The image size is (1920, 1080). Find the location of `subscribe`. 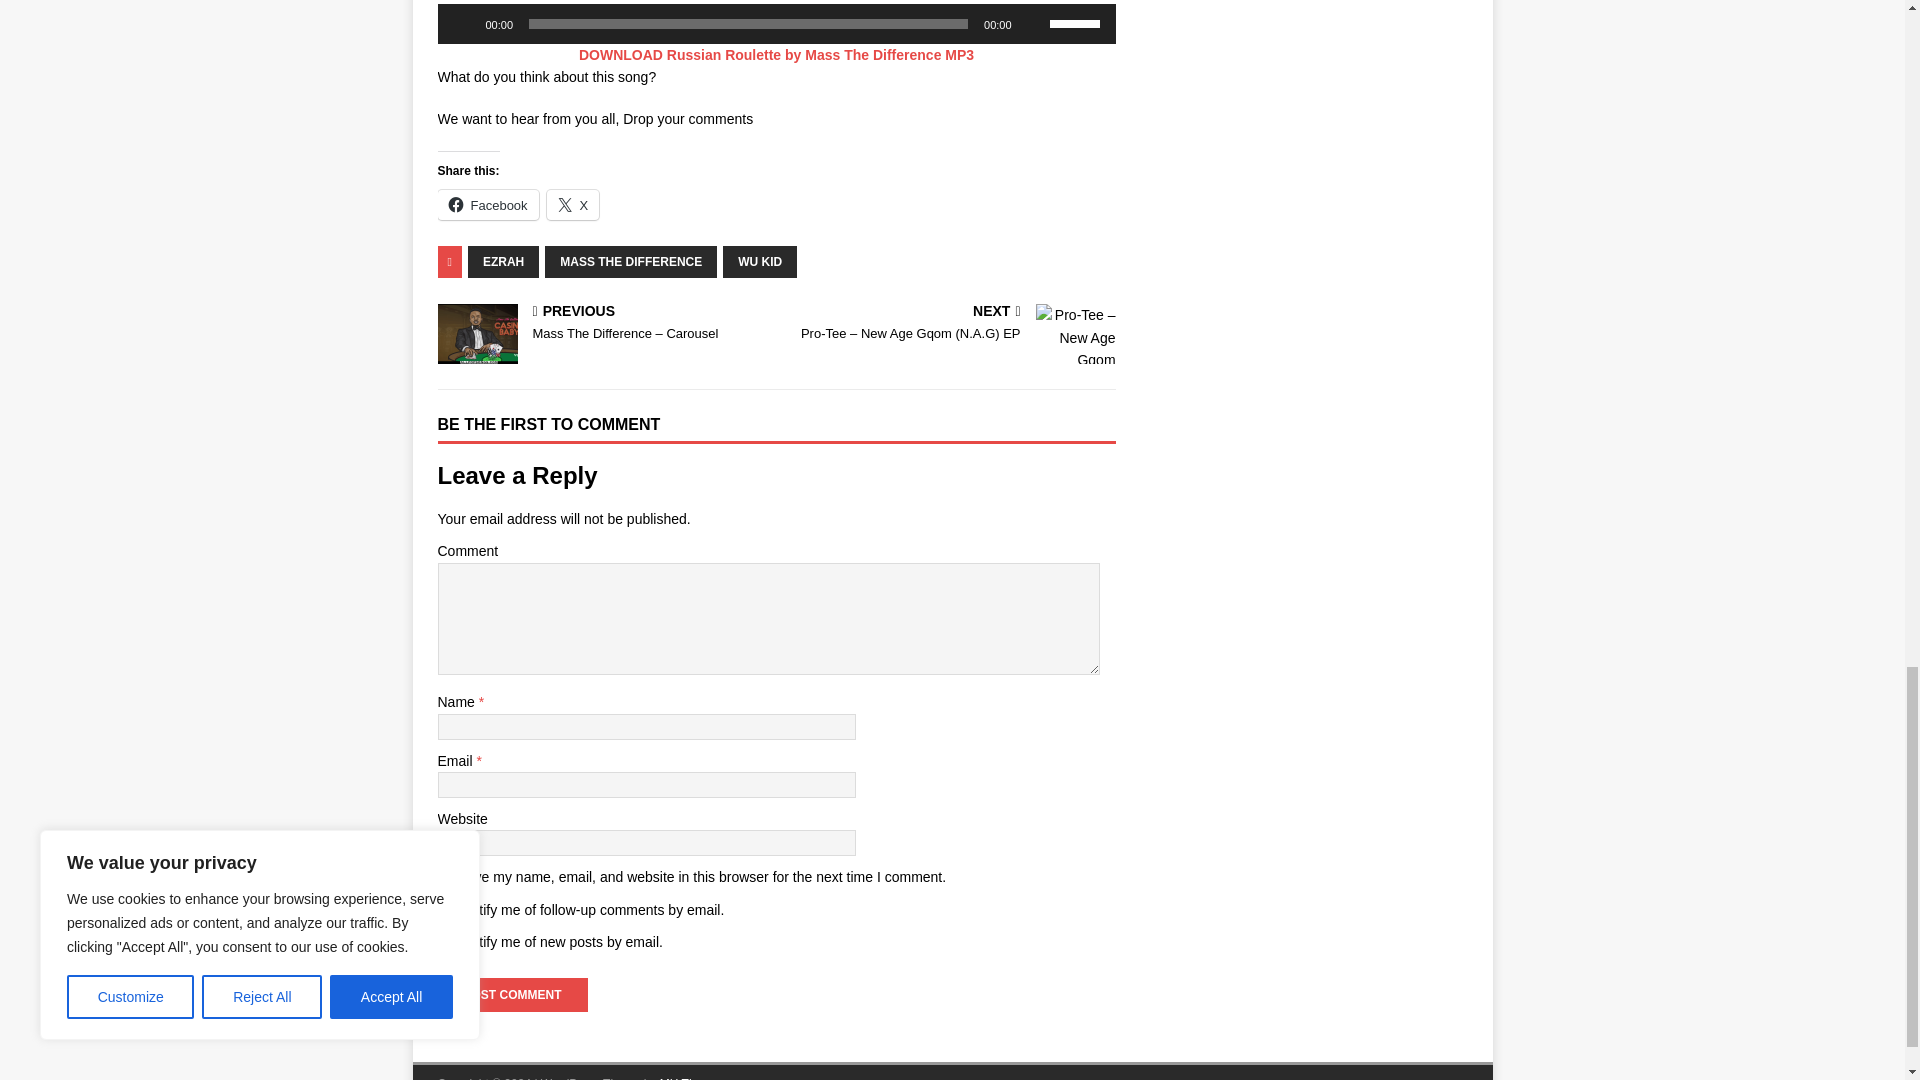

subscribe is located at coordinates (448, 944).